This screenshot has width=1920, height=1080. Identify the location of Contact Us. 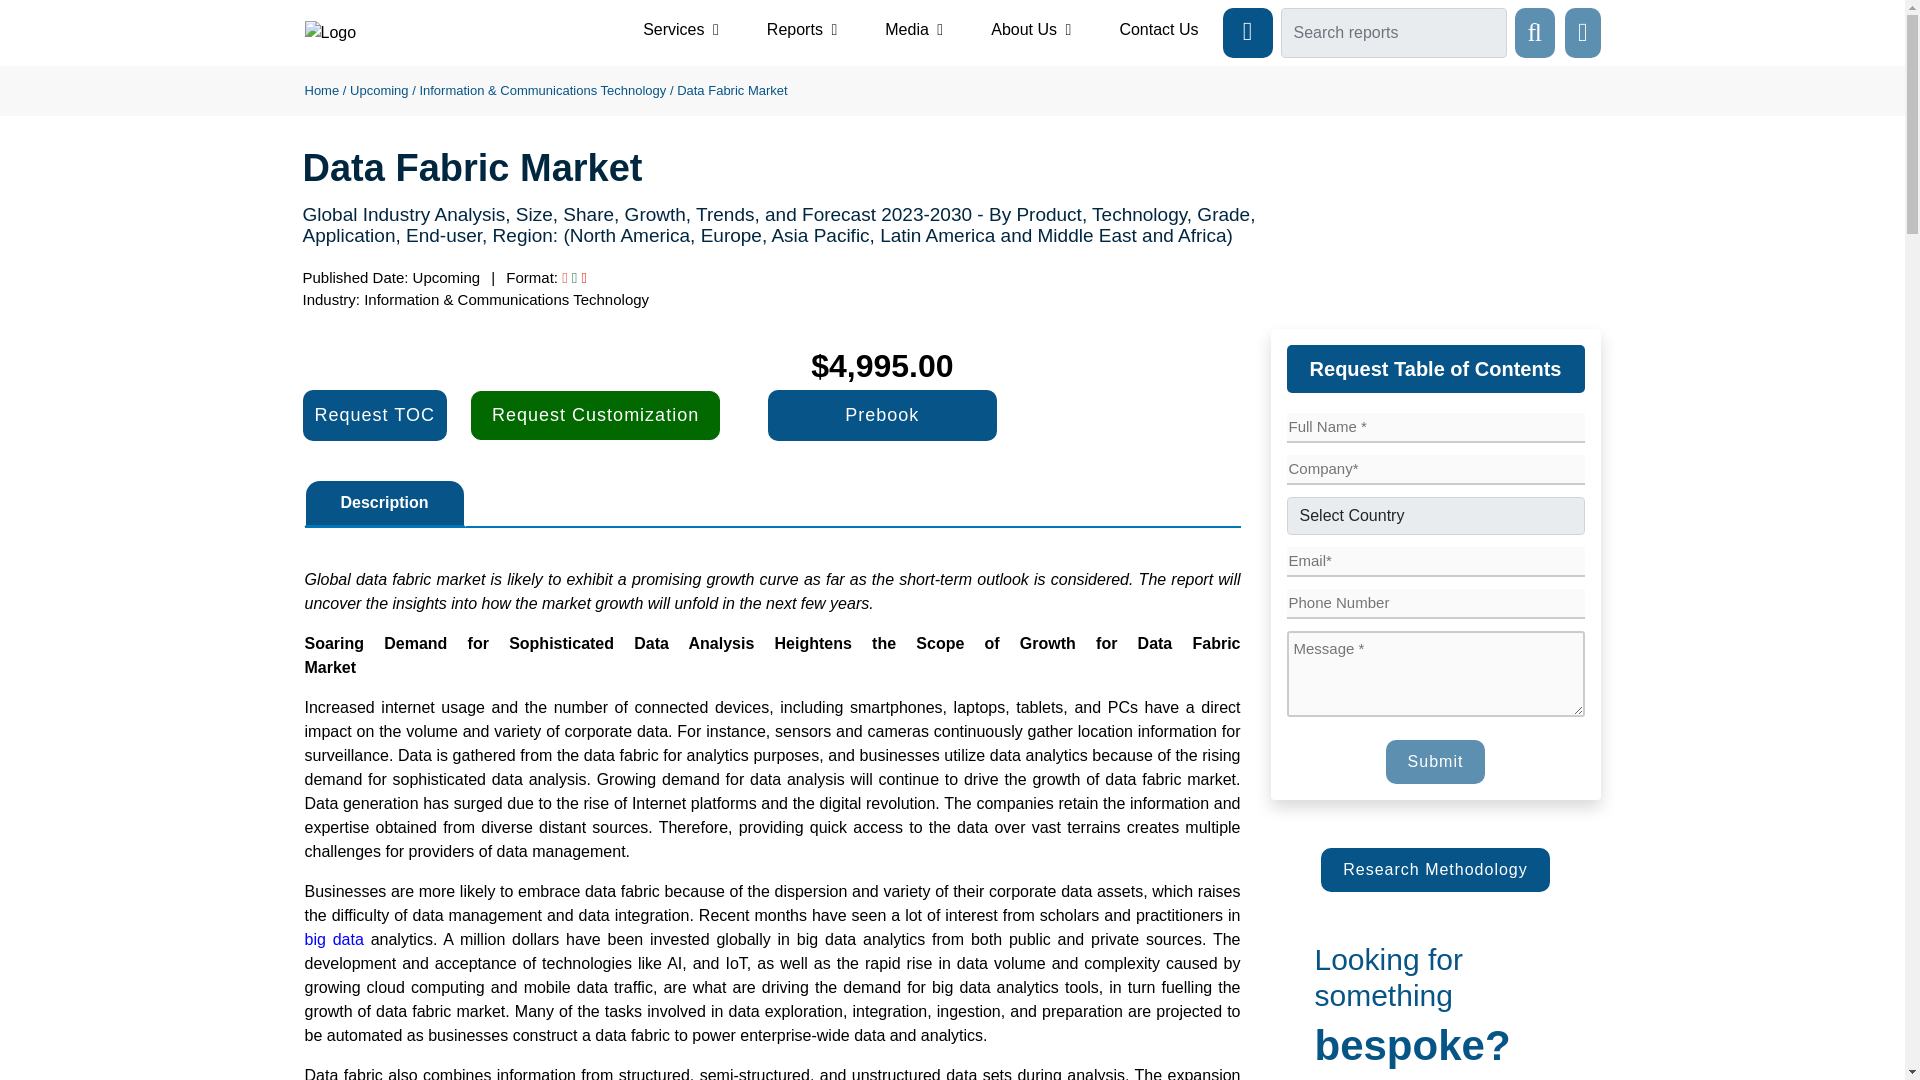
(1158, 29).